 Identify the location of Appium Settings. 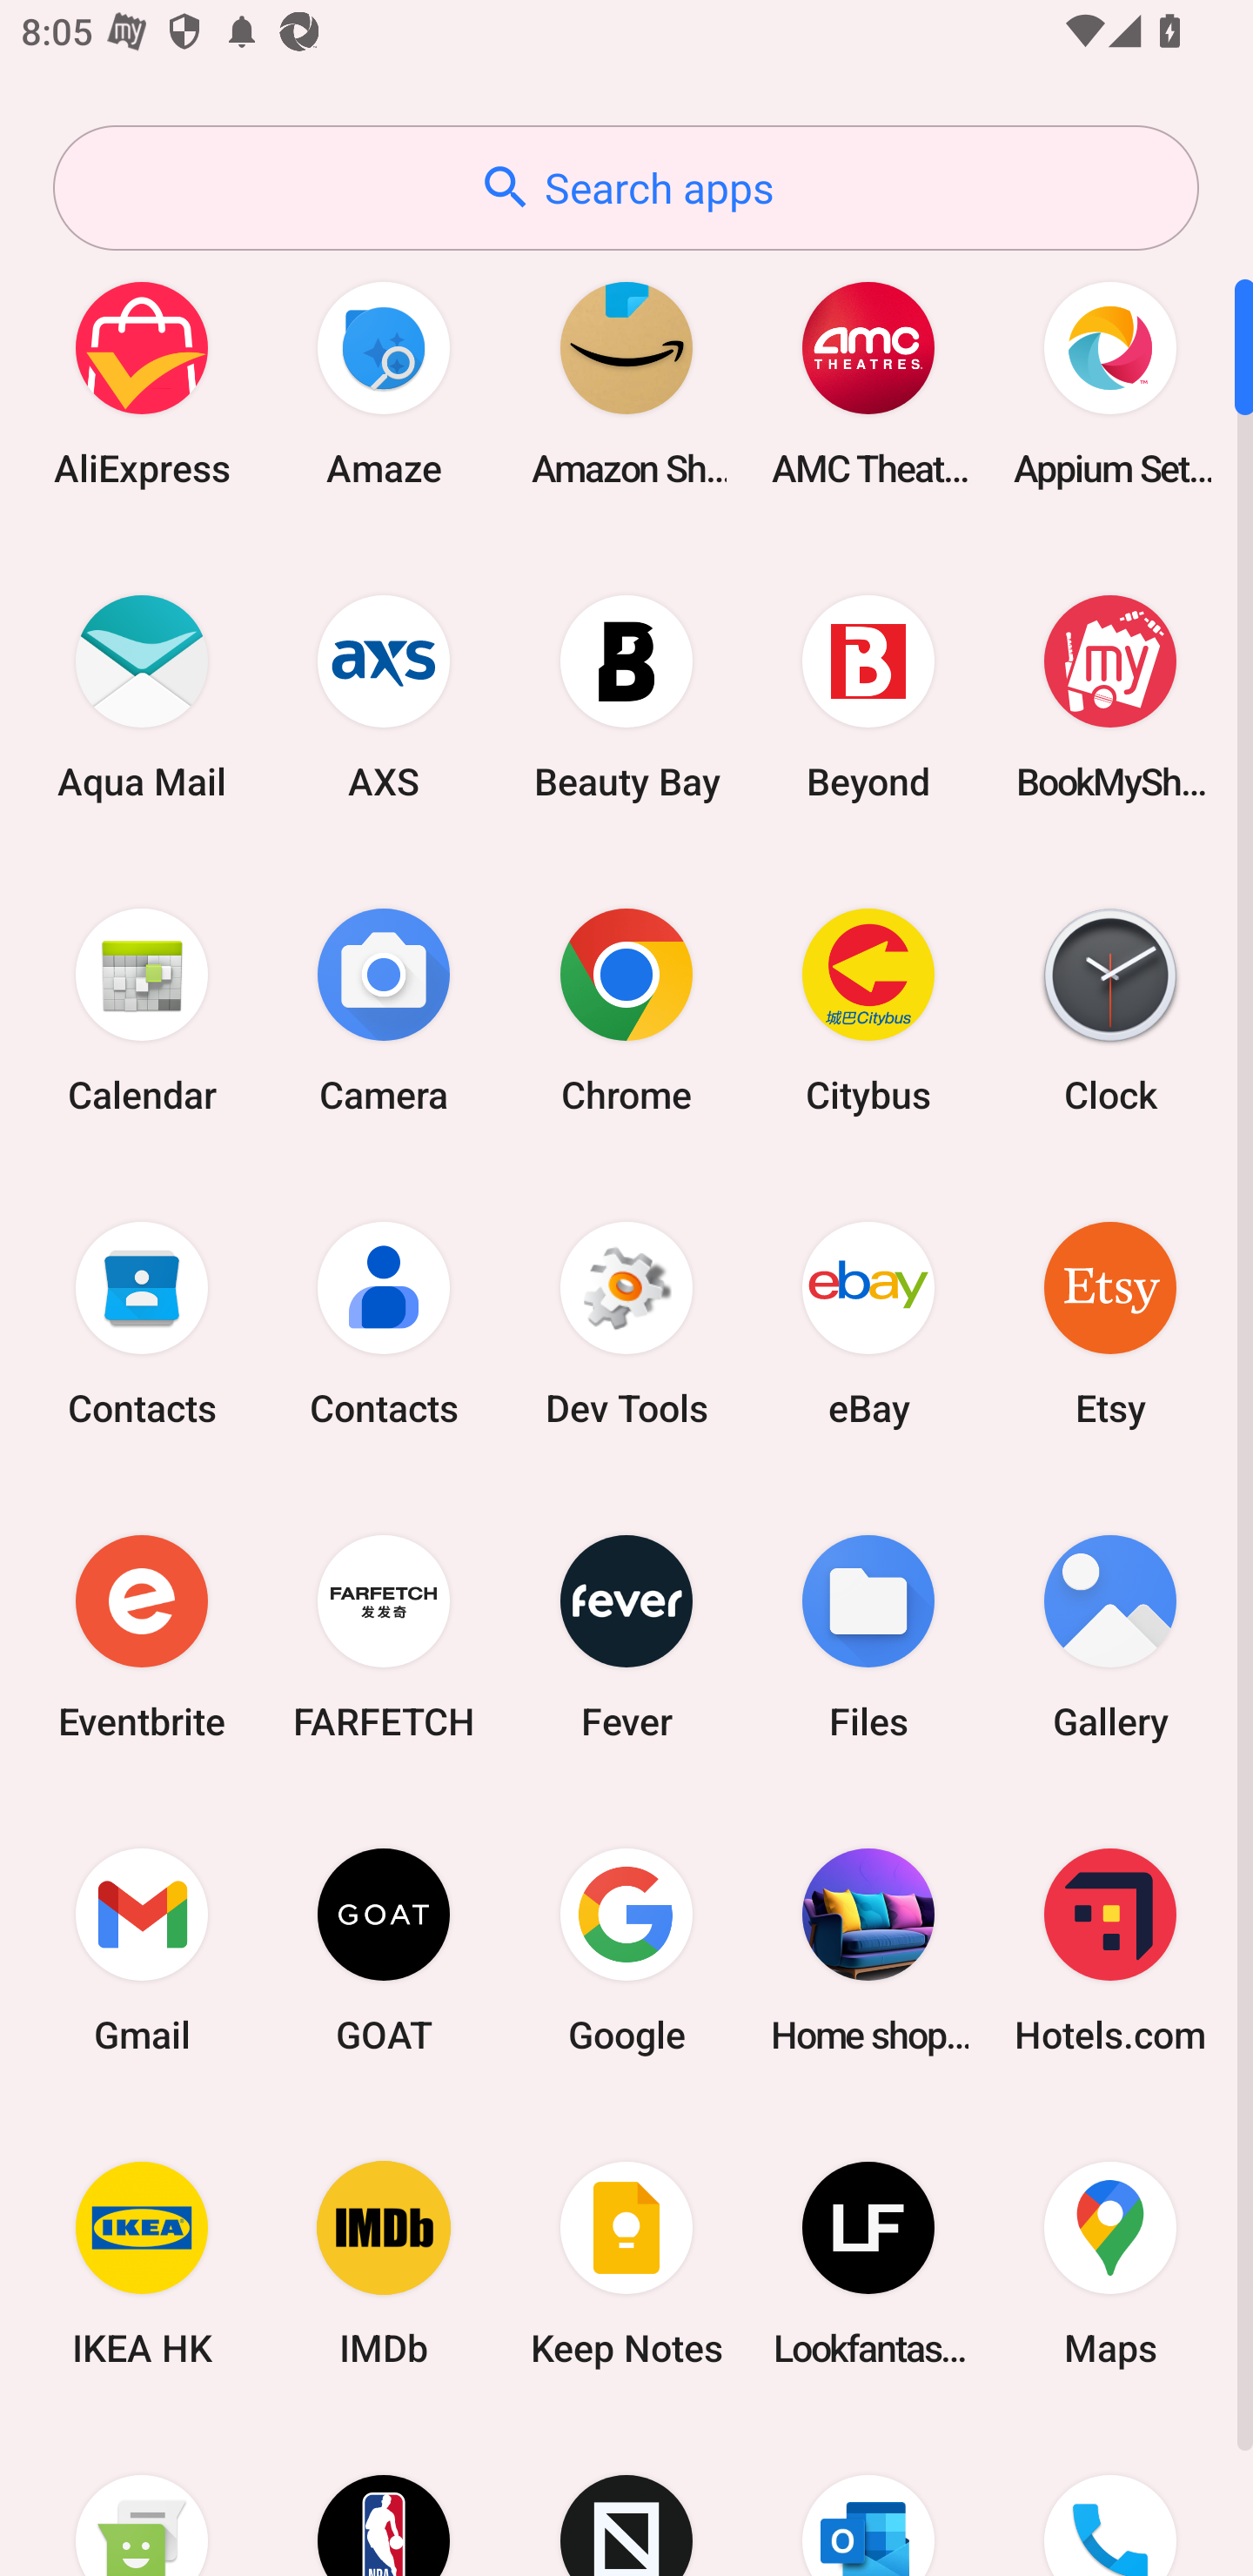
(1110, 383).